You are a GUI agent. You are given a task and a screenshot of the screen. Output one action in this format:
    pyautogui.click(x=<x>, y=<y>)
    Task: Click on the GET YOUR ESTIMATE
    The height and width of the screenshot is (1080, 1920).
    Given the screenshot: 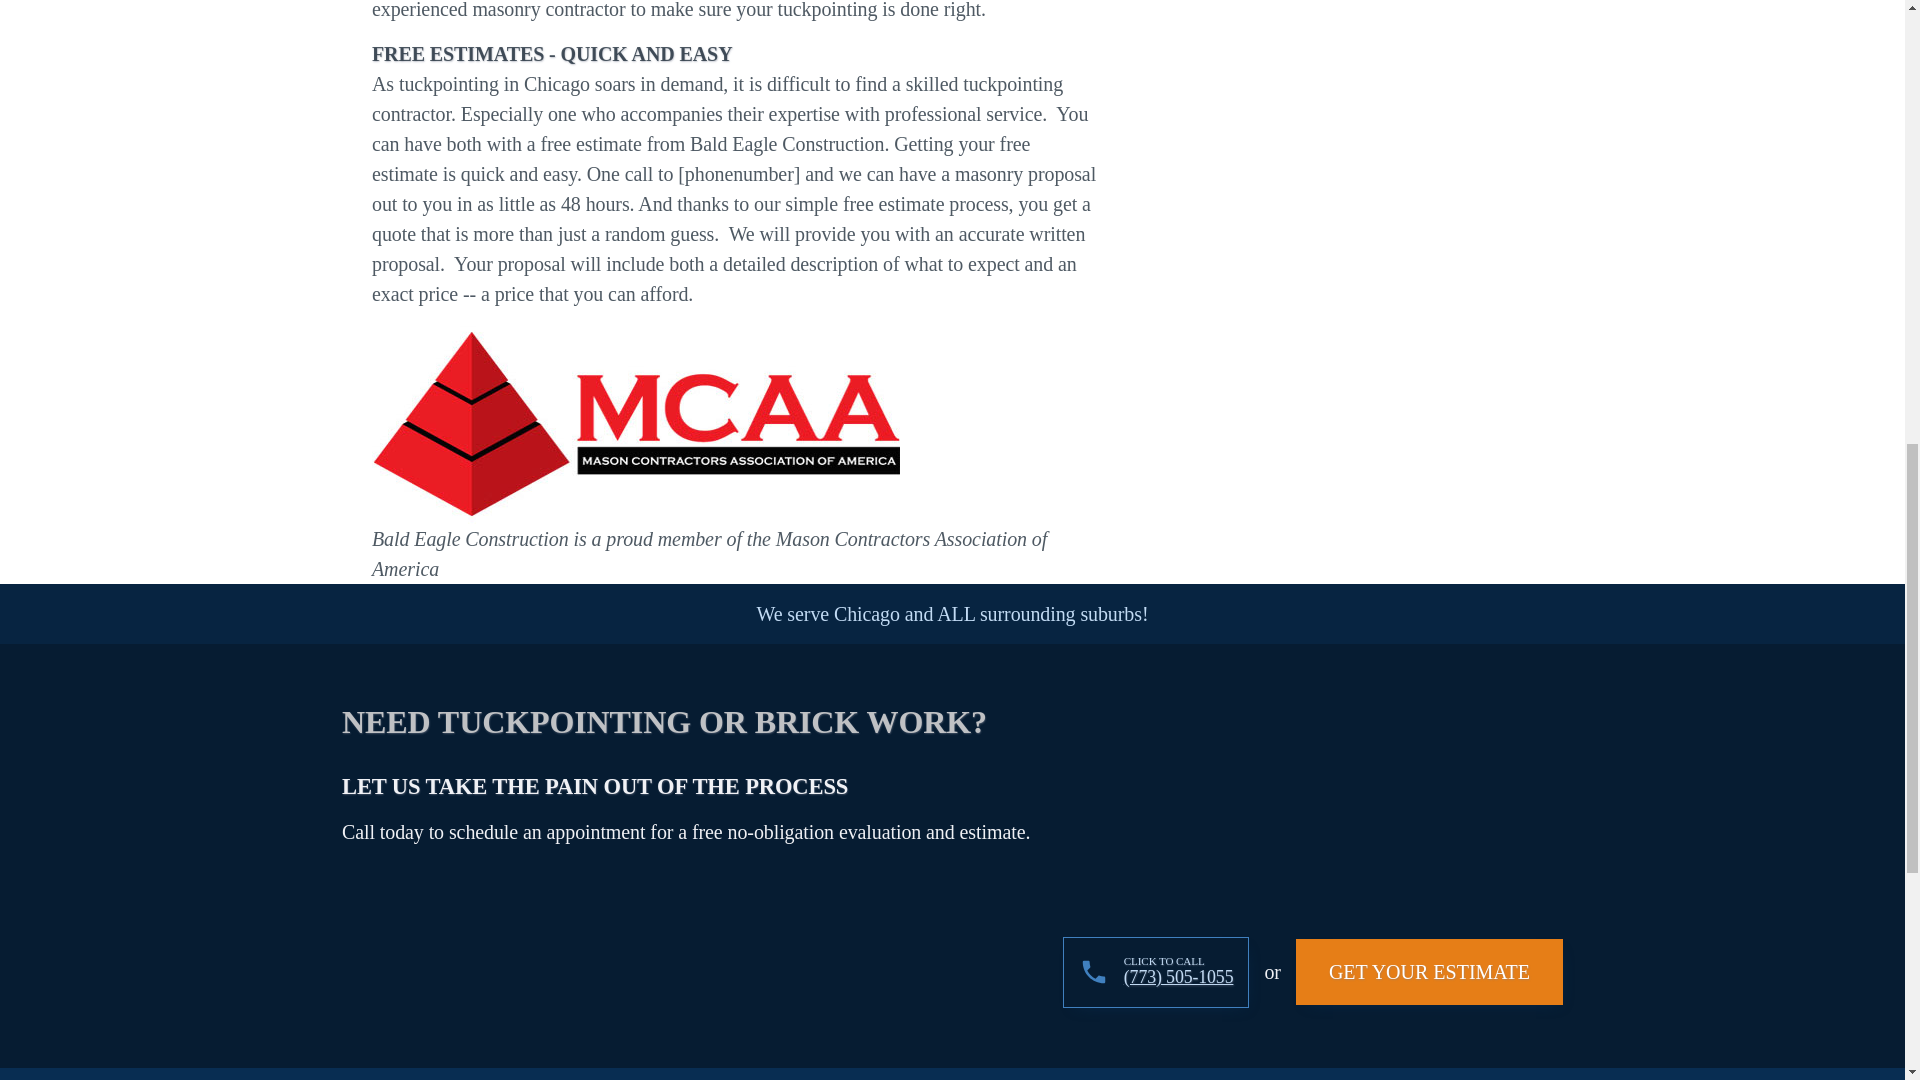 What is the action you would take?
    pyautogui.click(x=1429, y=972)
    